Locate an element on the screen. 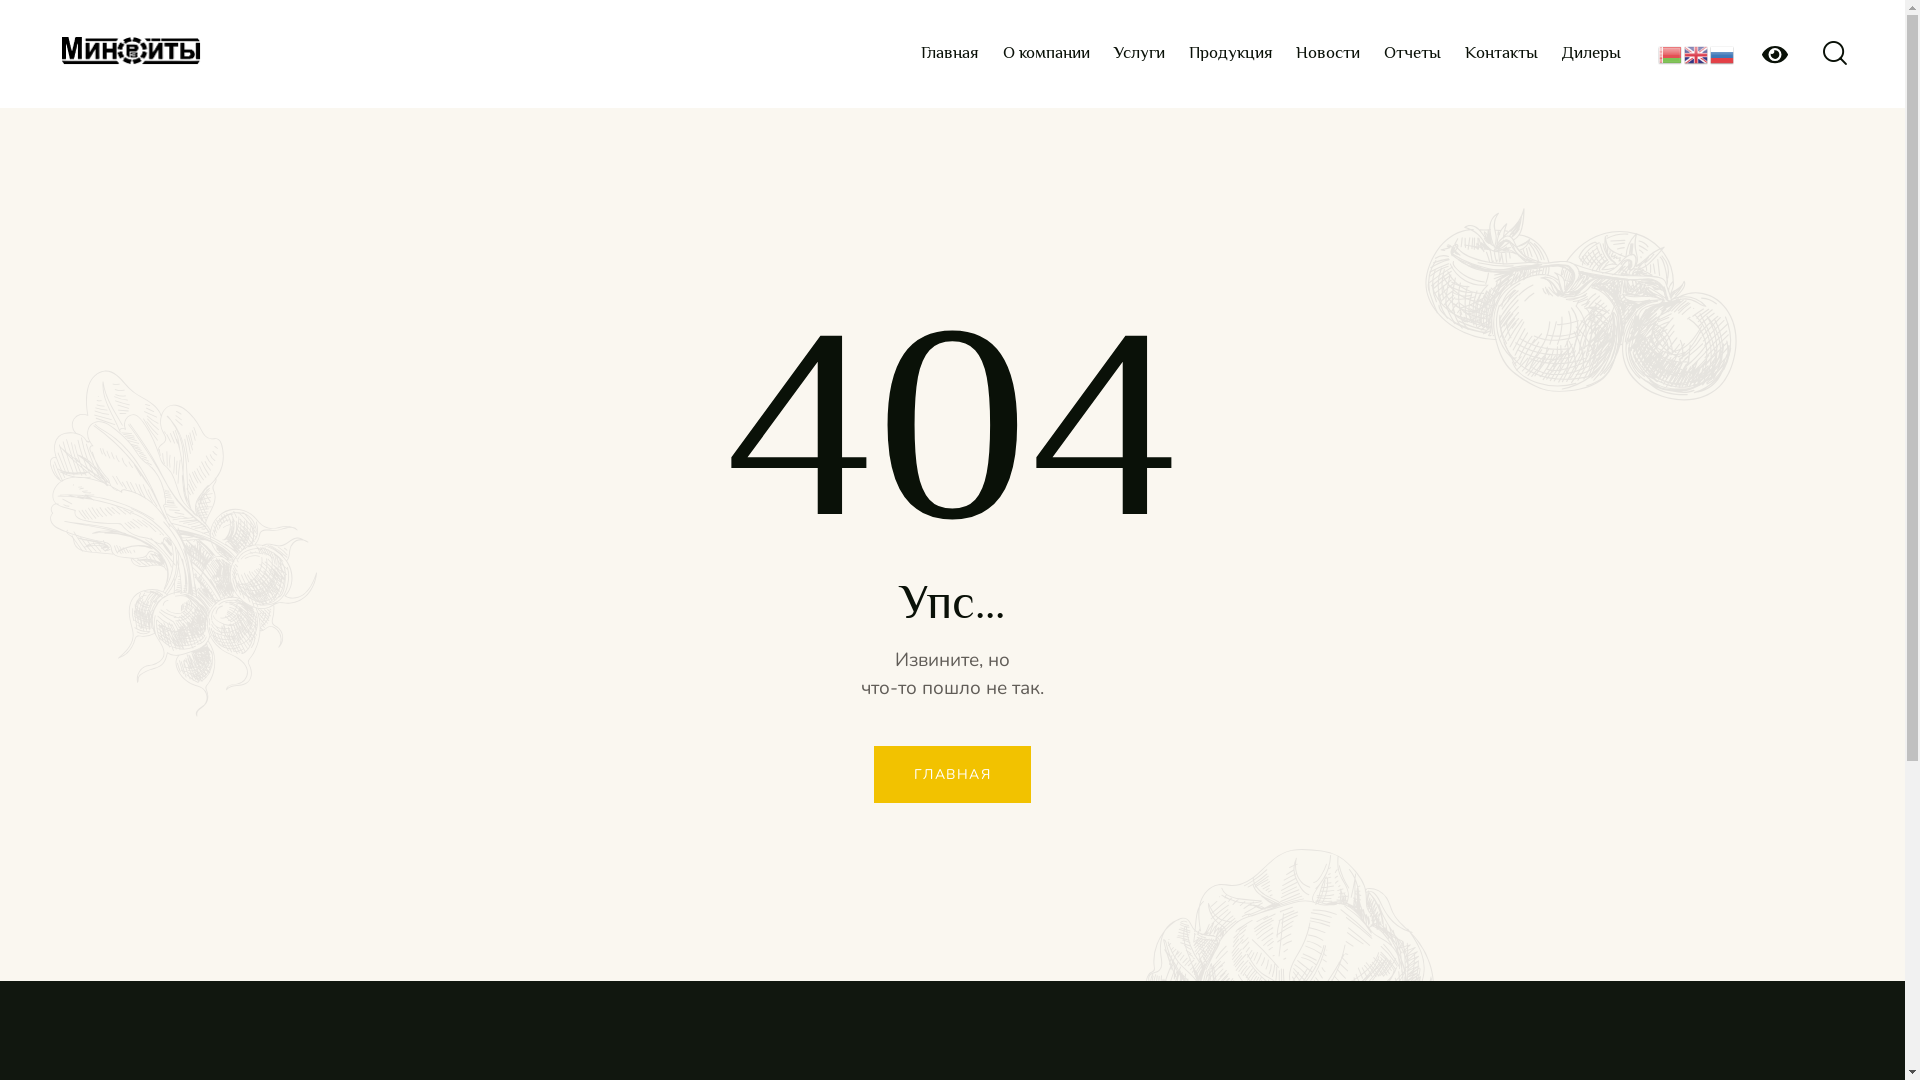 Image resolution: width=1920 pixels, height=1080 pixels. Belarusian is located at coordinates (1671, 54).